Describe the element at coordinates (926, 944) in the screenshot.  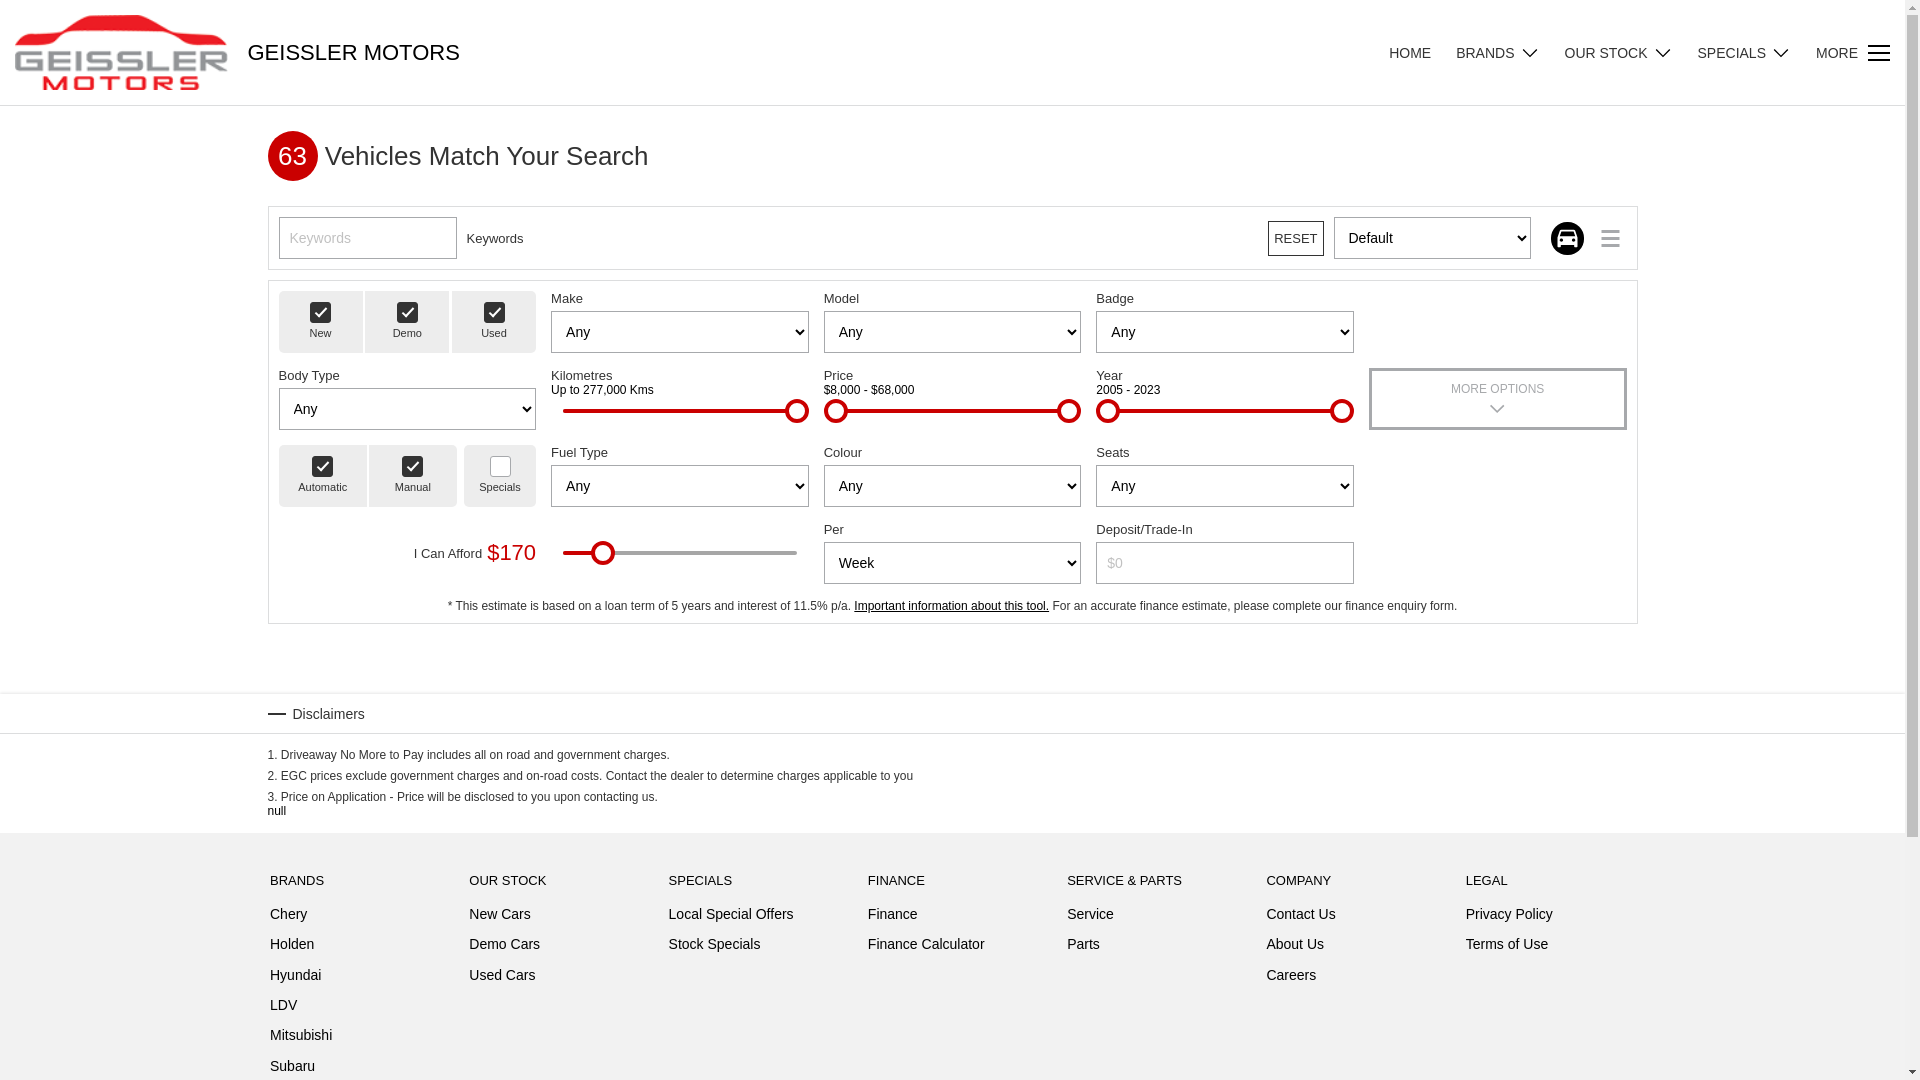
I see `Finance Calculator` at that location.